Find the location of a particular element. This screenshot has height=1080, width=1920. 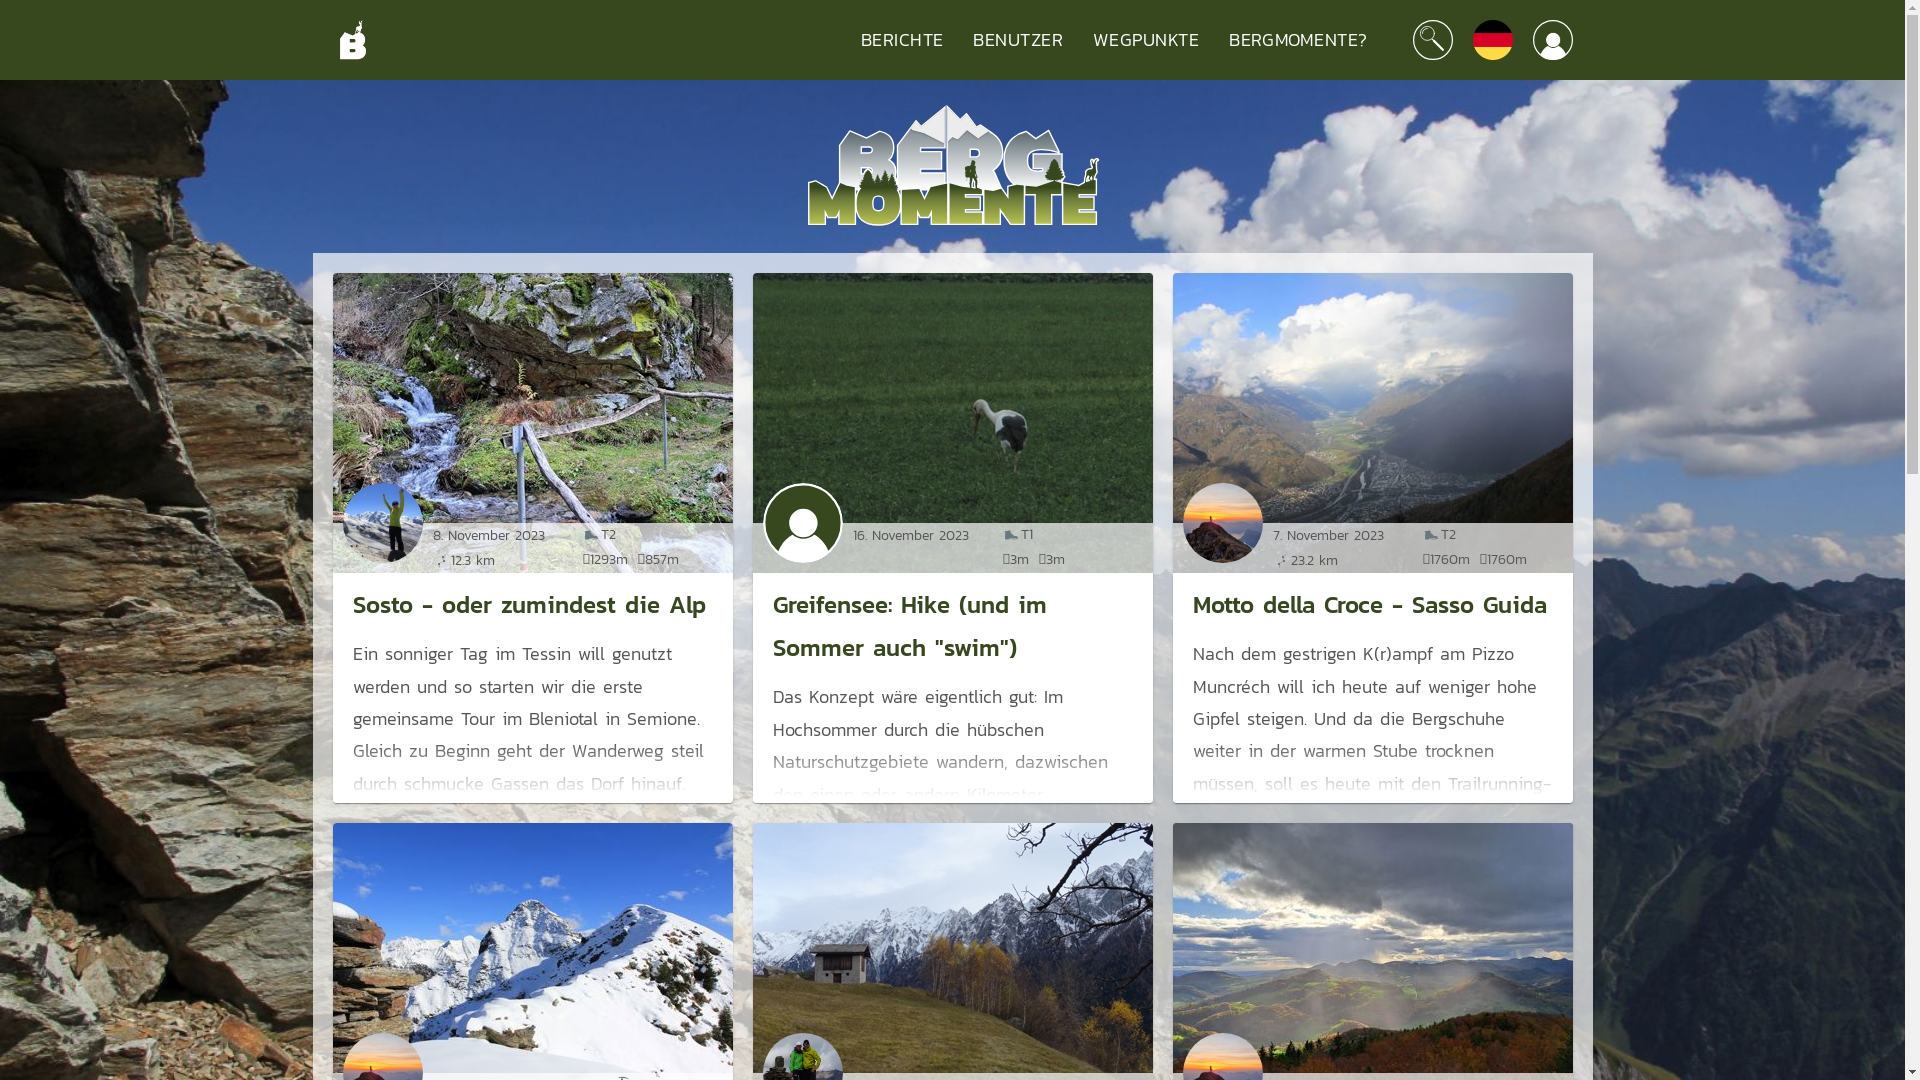

BERICHTE is located at coordinates (902, 40).